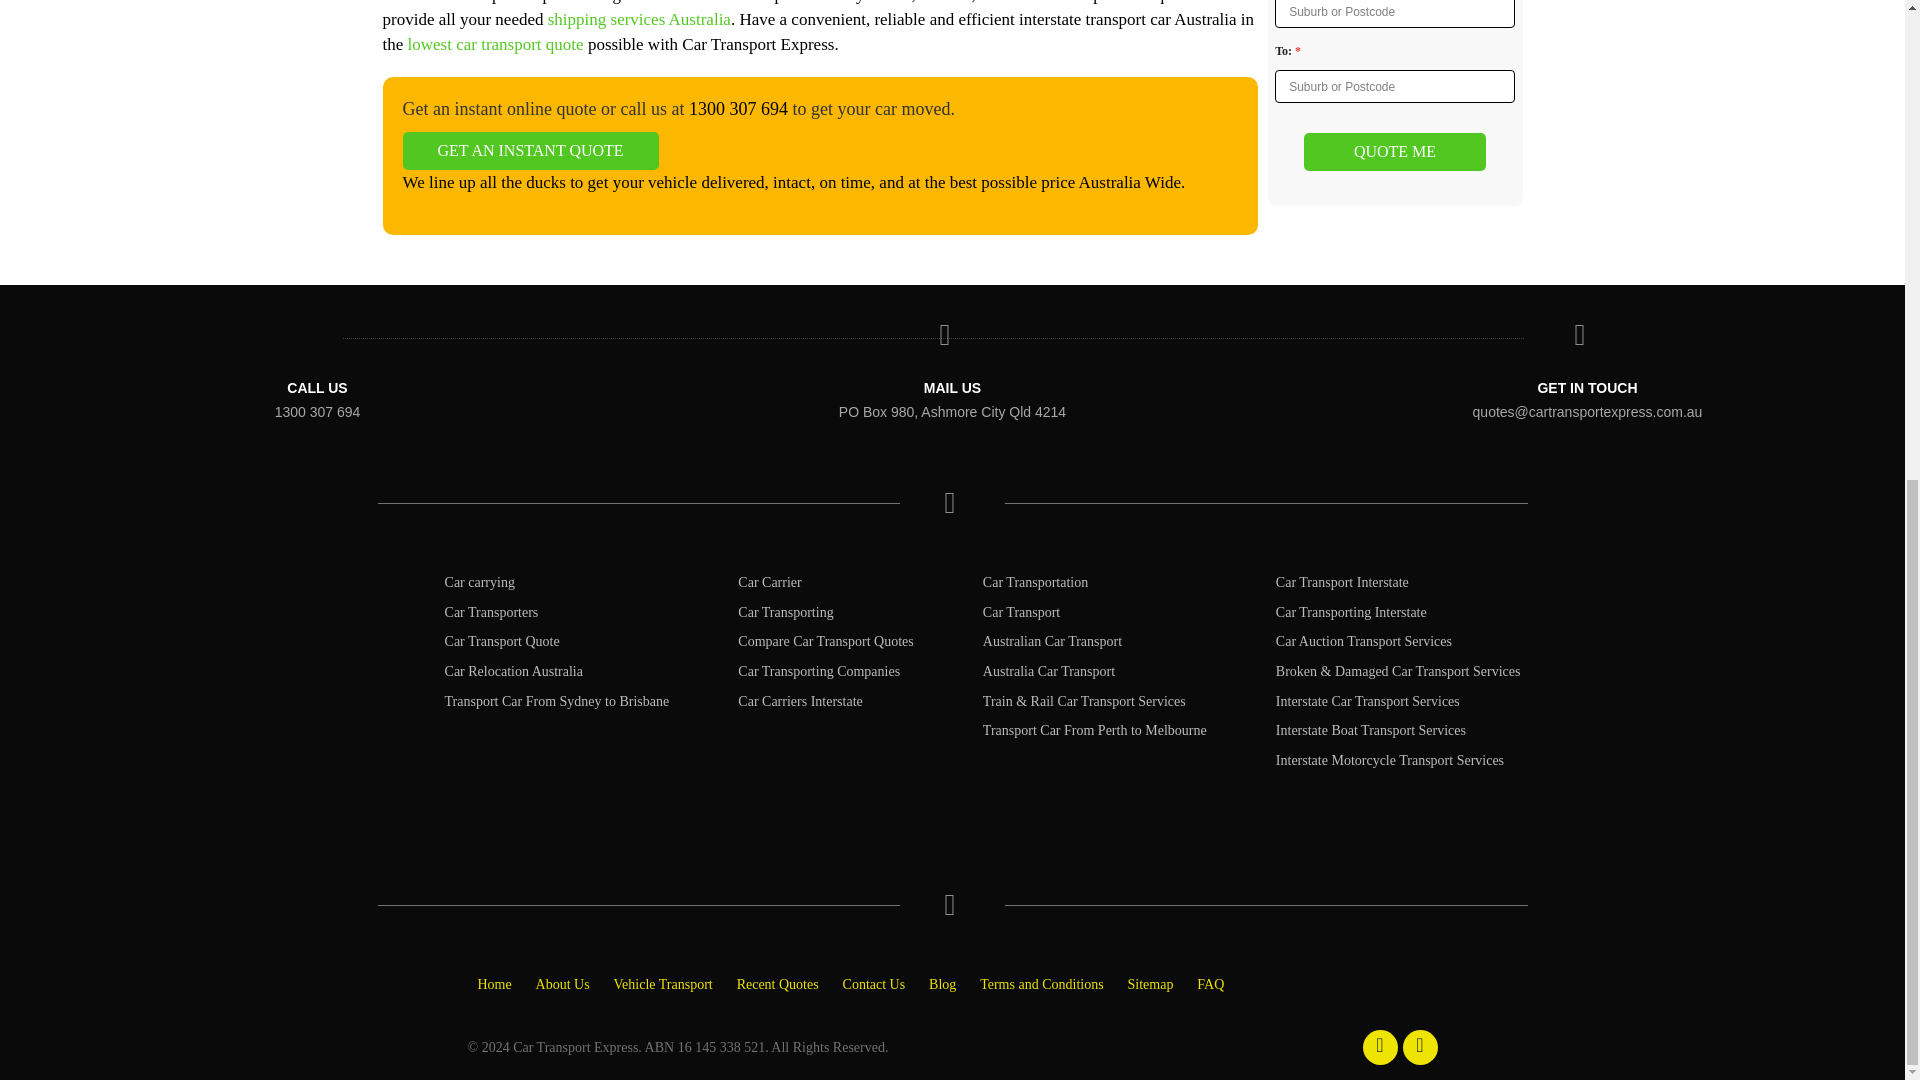 This screenshot has width=1920, height=1080. Describe the element at coordinates (825, 641) in the screenshot. I see `Compare Car Transport Quotes` at that location.